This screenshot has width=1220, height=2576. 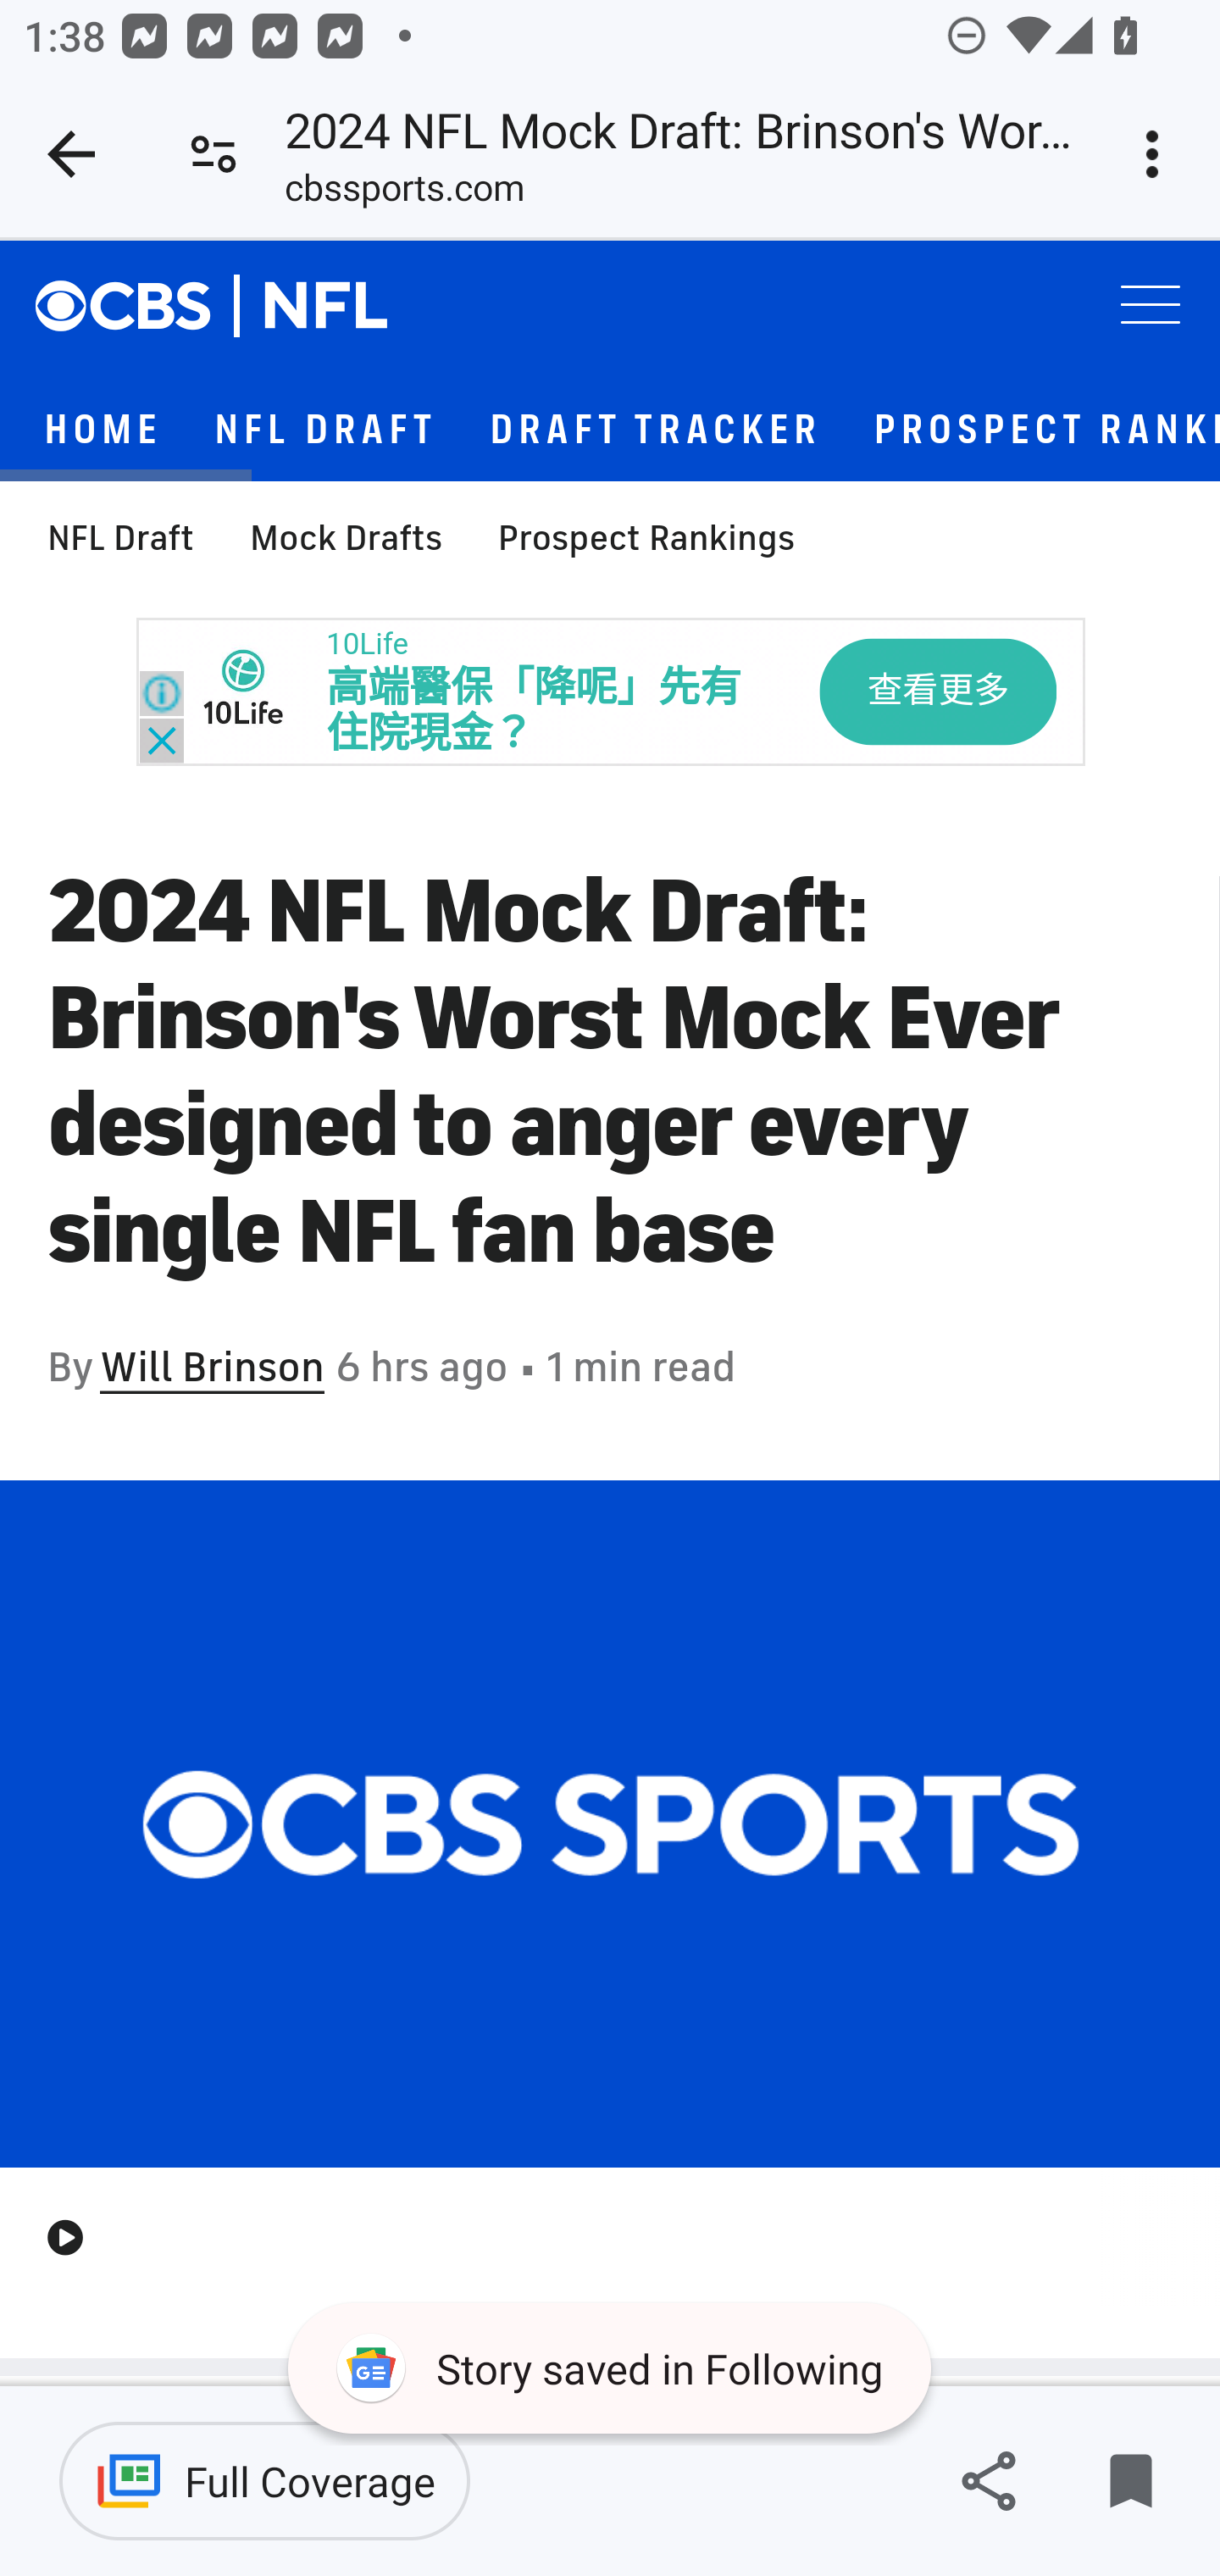 I want to click on Connection is secure, so click(x=213, y=154).